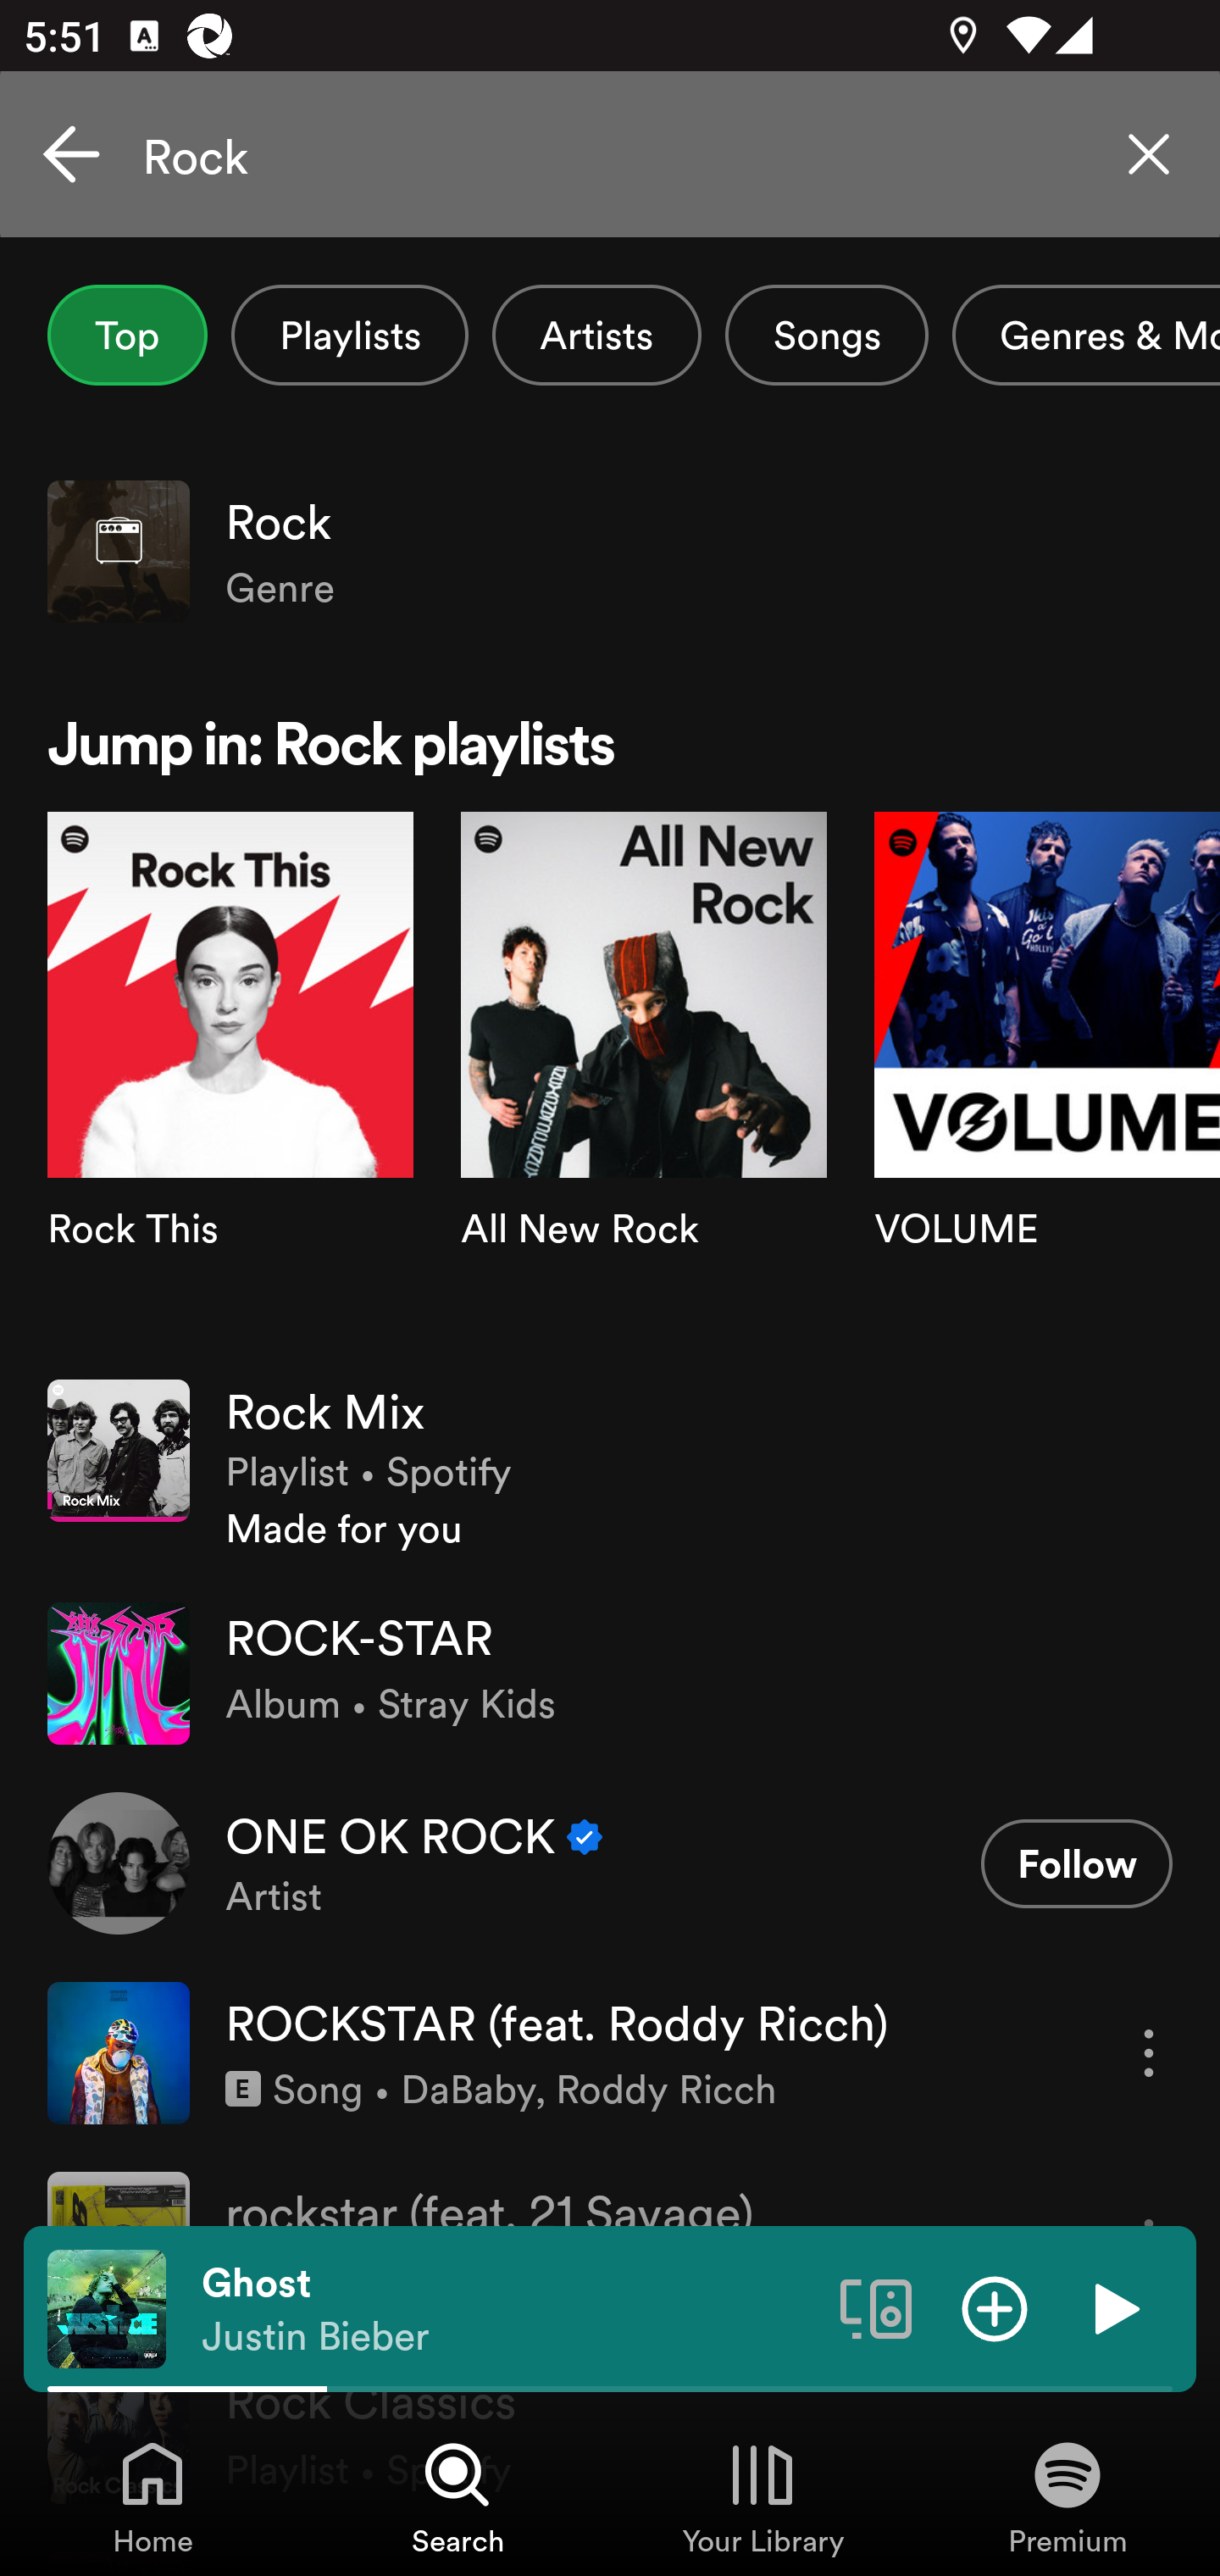  I want to click on The cover art of the currently playing track, so click(107, 2307).